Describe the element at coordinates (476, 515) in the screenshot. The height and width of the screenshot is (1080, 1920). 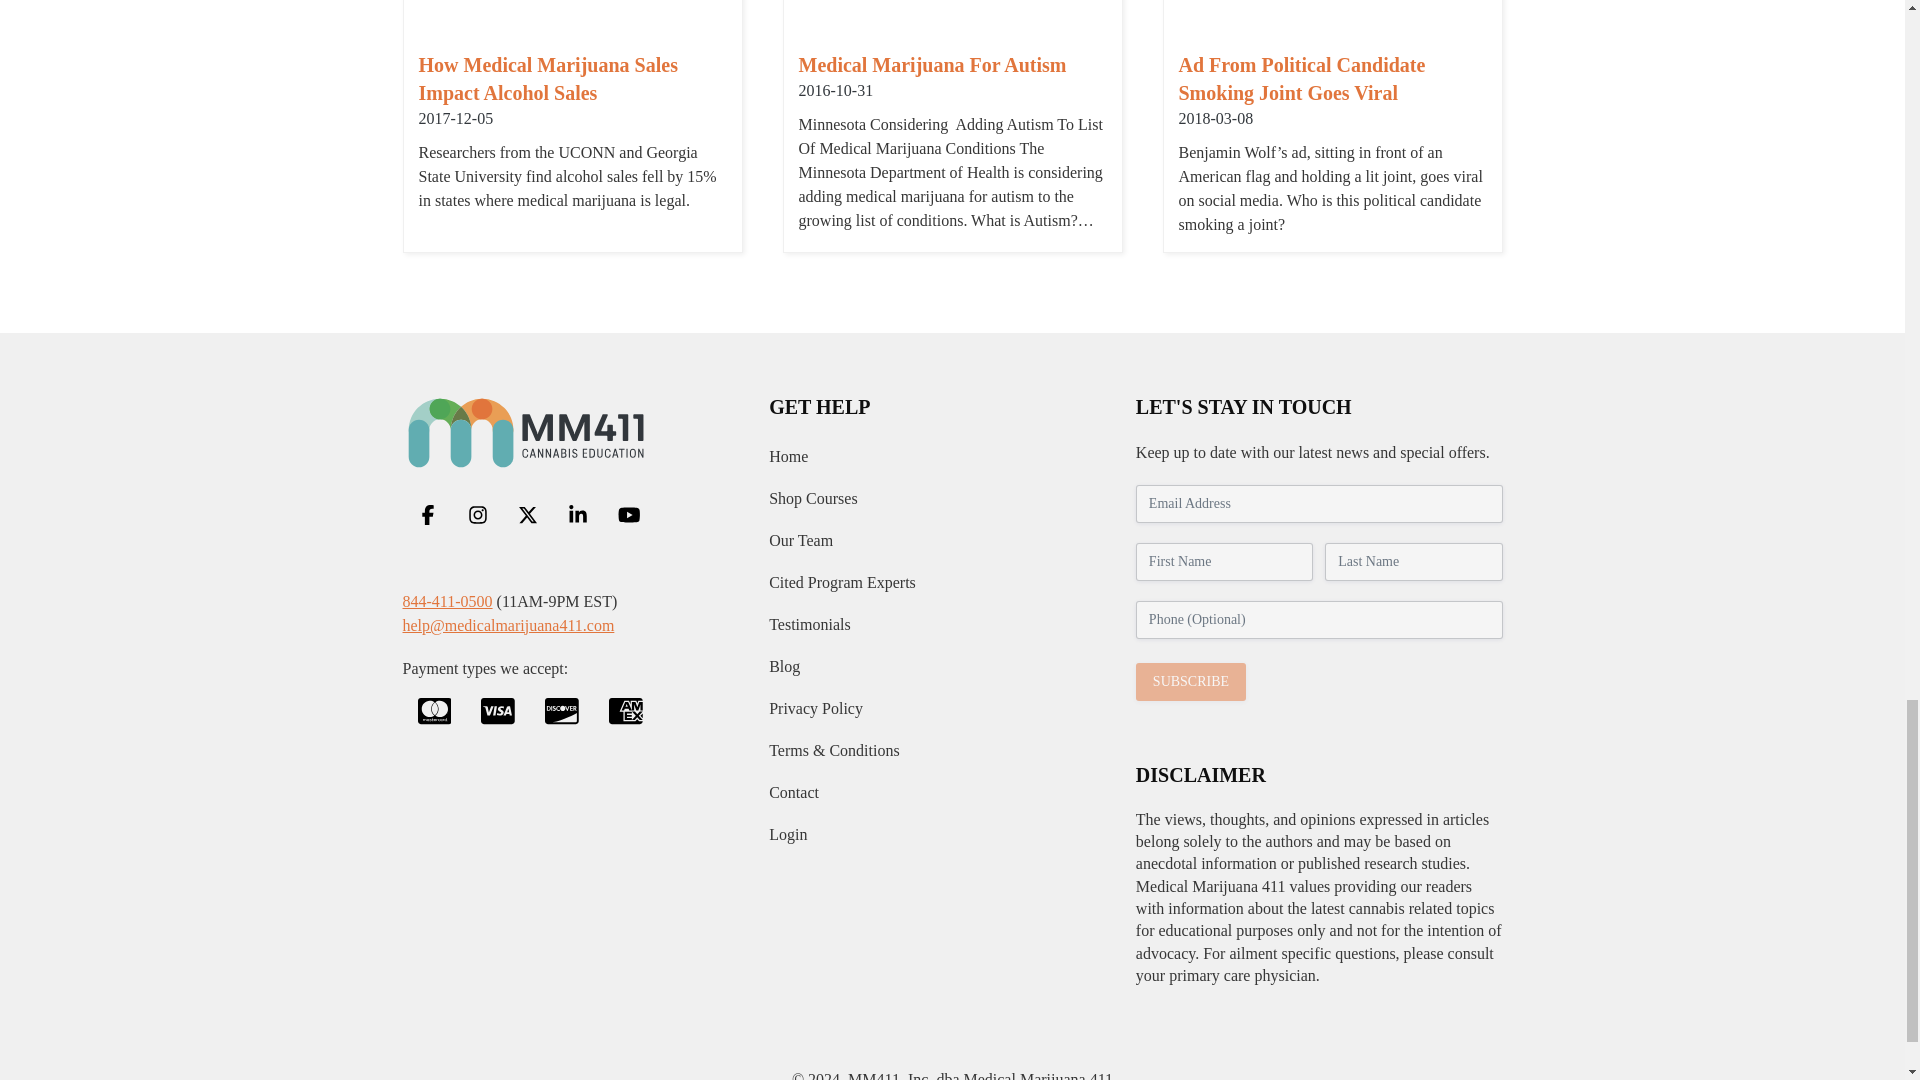
I see `Instagram` at that location.